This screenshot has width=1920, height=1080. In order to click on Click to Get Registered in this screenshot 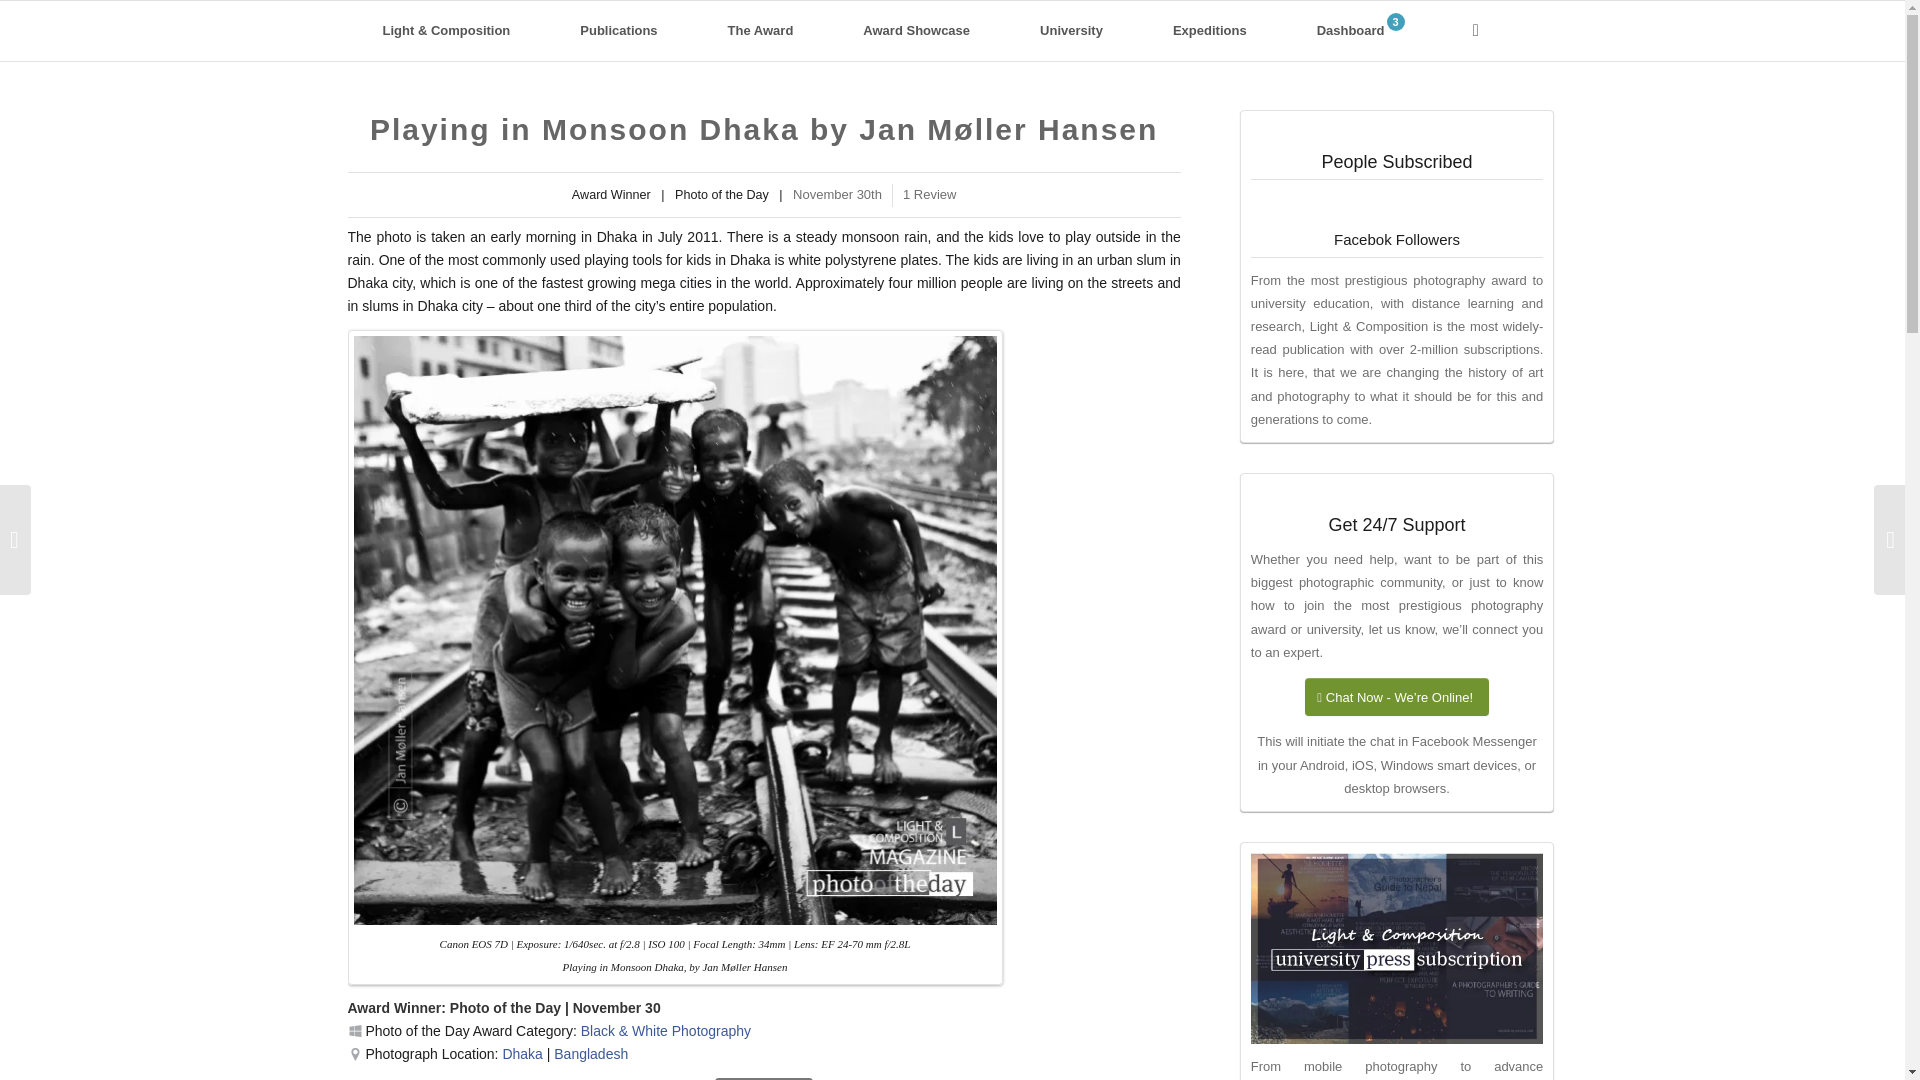, I will do `click(763, 1078)`.